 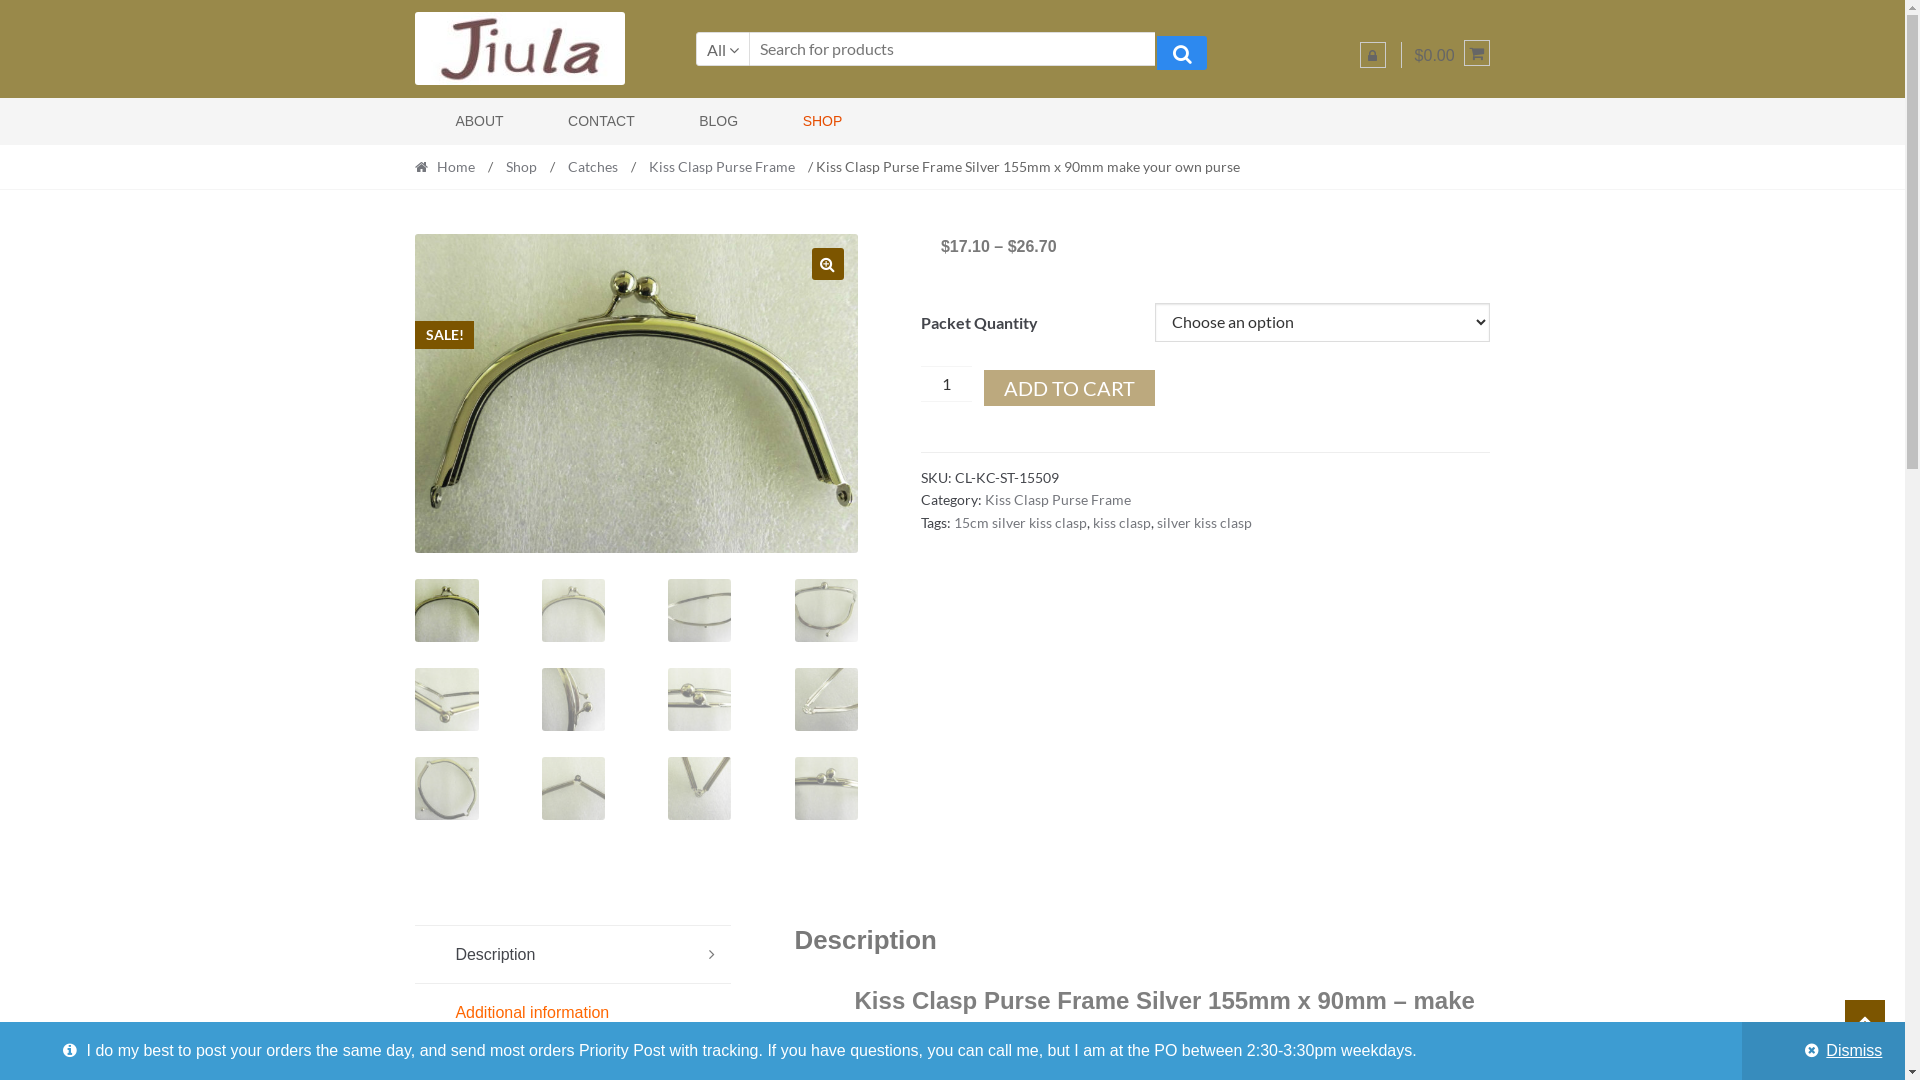 I want to click on ADD TO CART, so click(x=1069, y=388).